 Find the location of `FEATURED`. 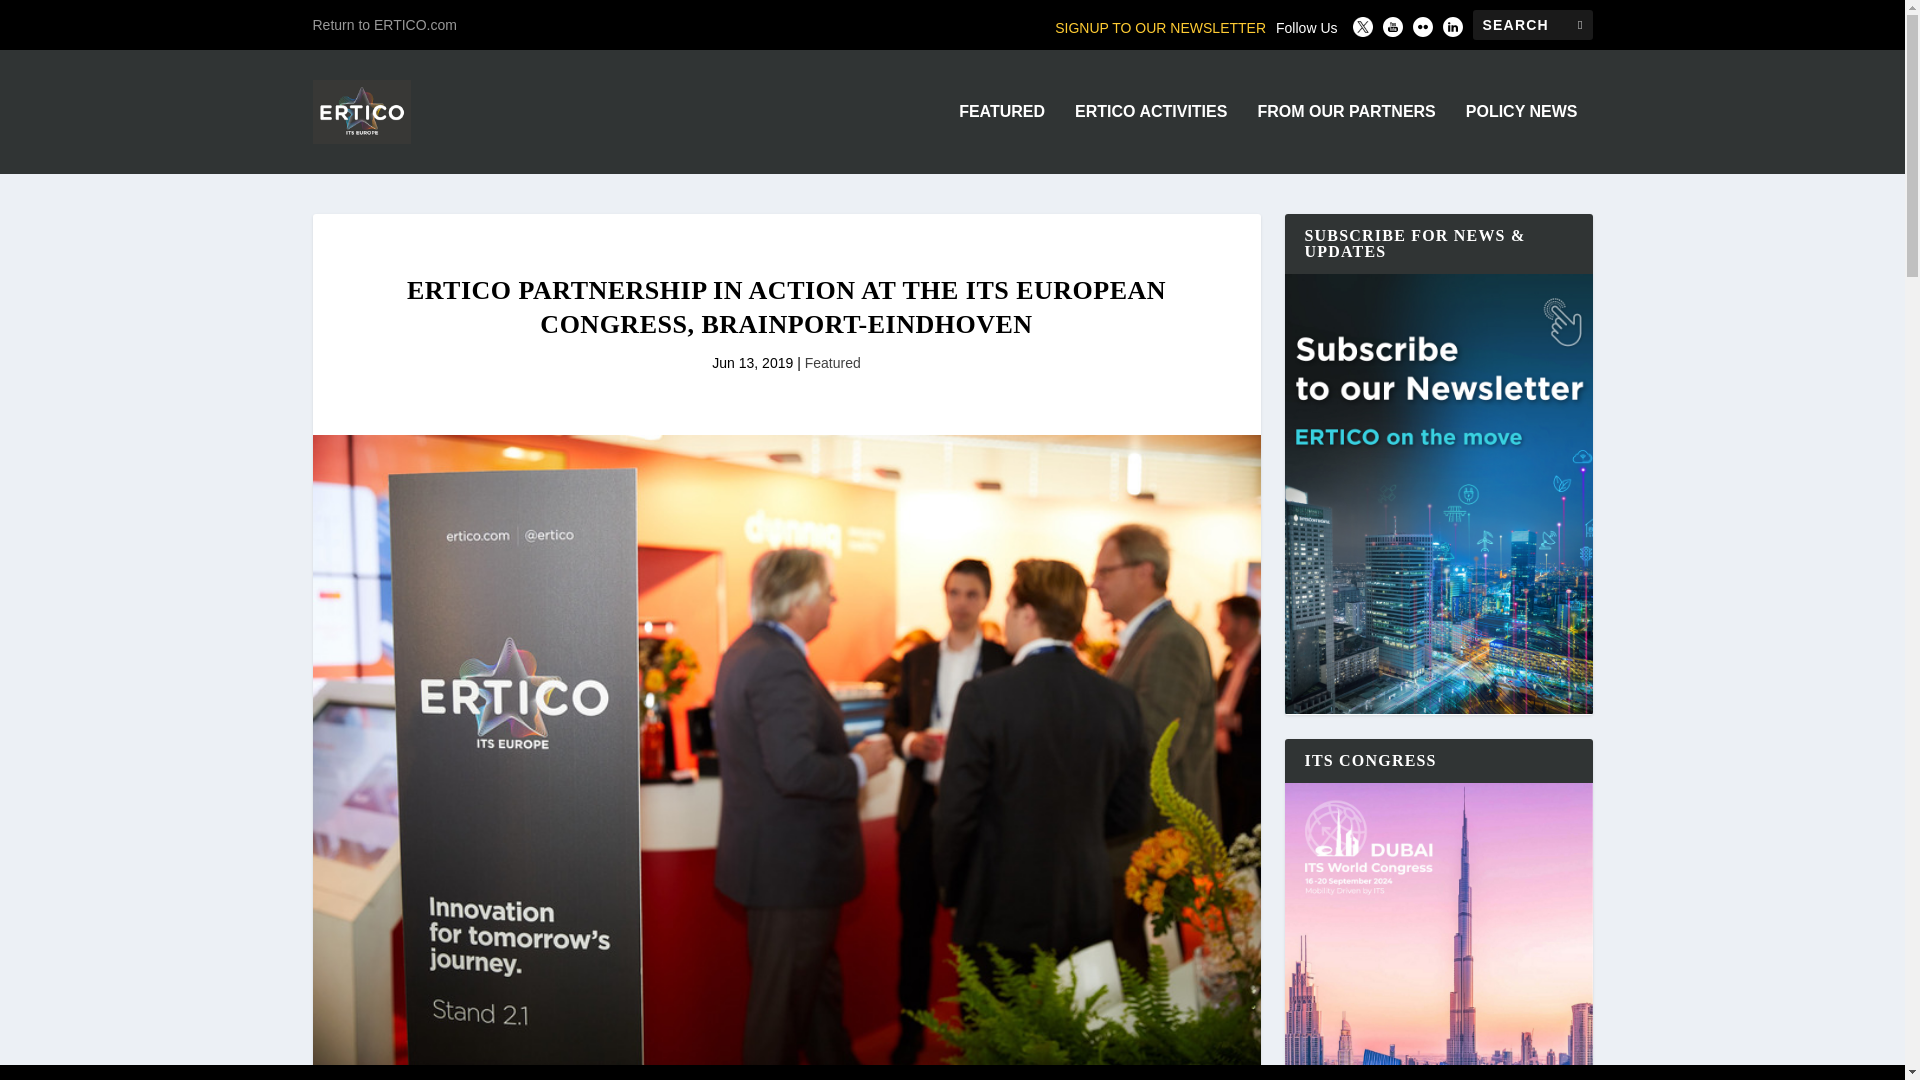

FEATURED is located at coordinates (1001, 138).